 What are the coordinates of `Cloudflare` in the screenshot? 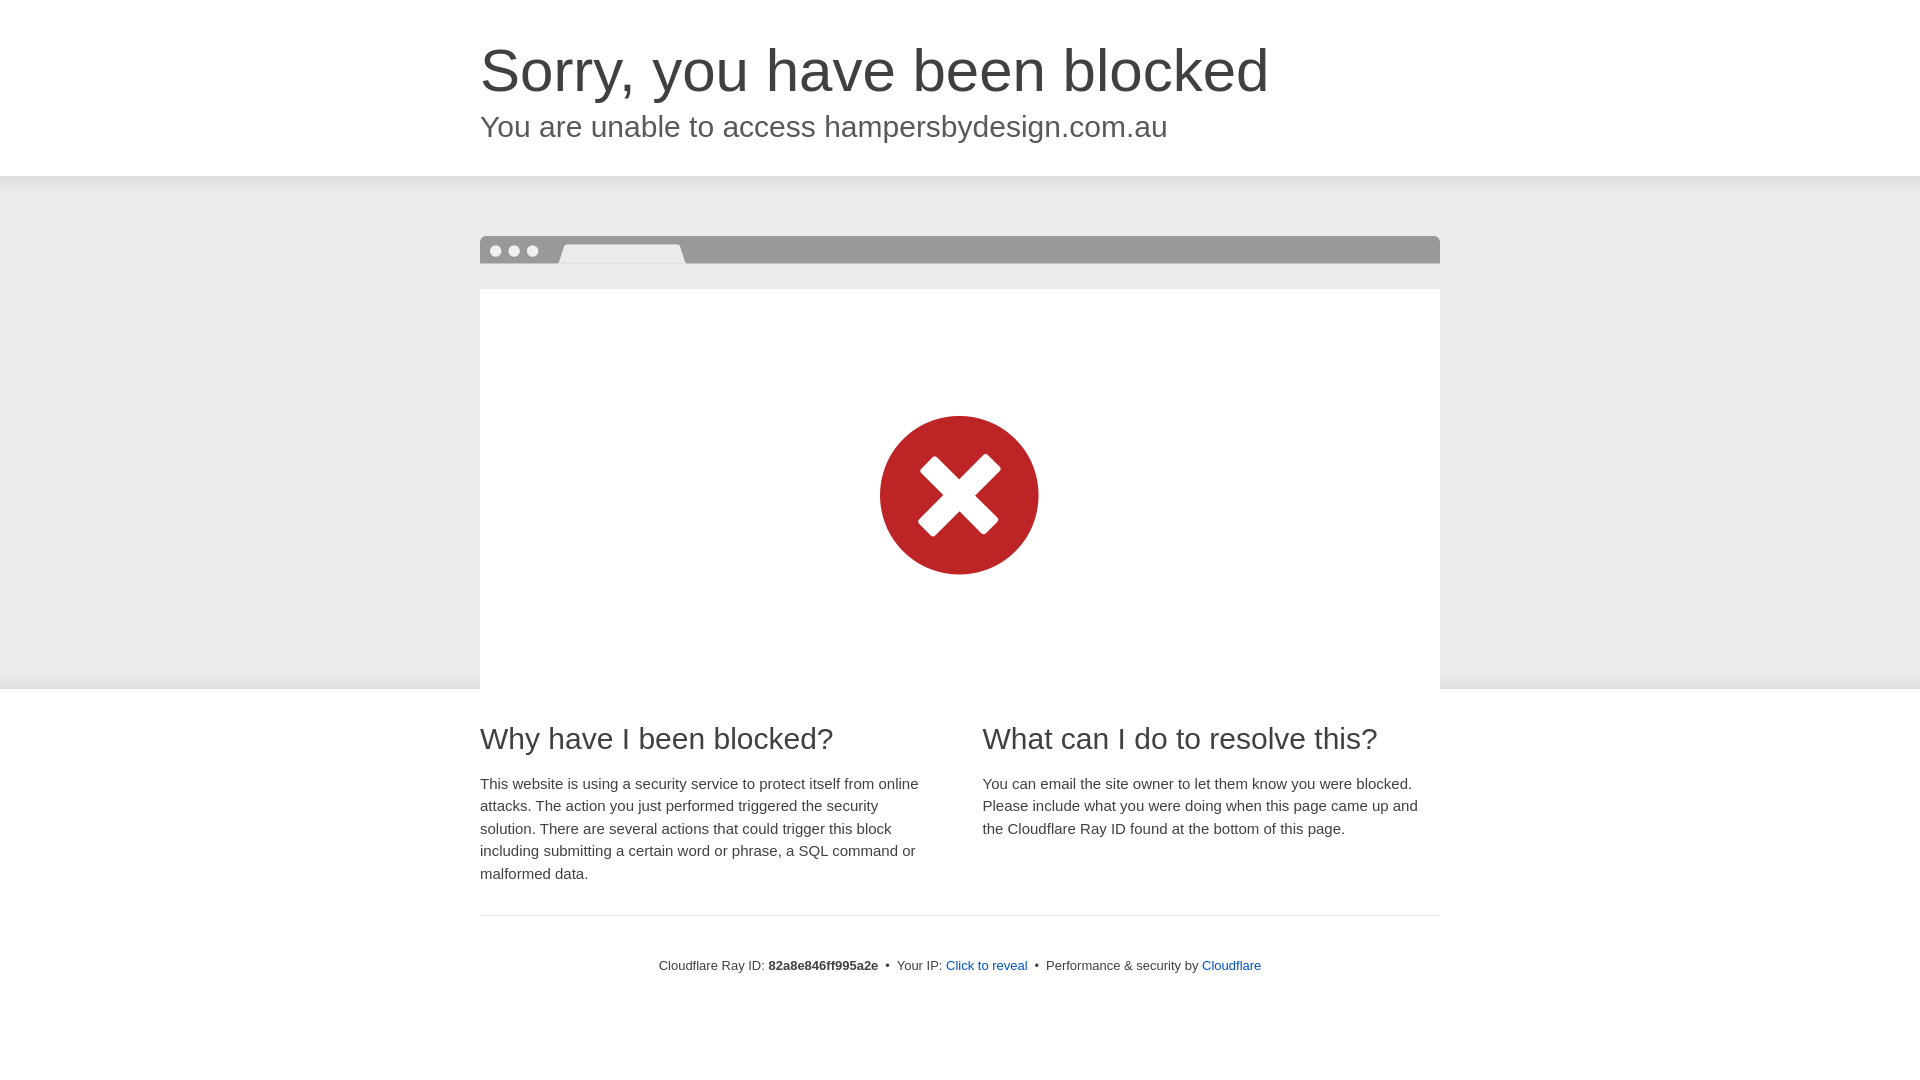 It's located at (1232, 966).